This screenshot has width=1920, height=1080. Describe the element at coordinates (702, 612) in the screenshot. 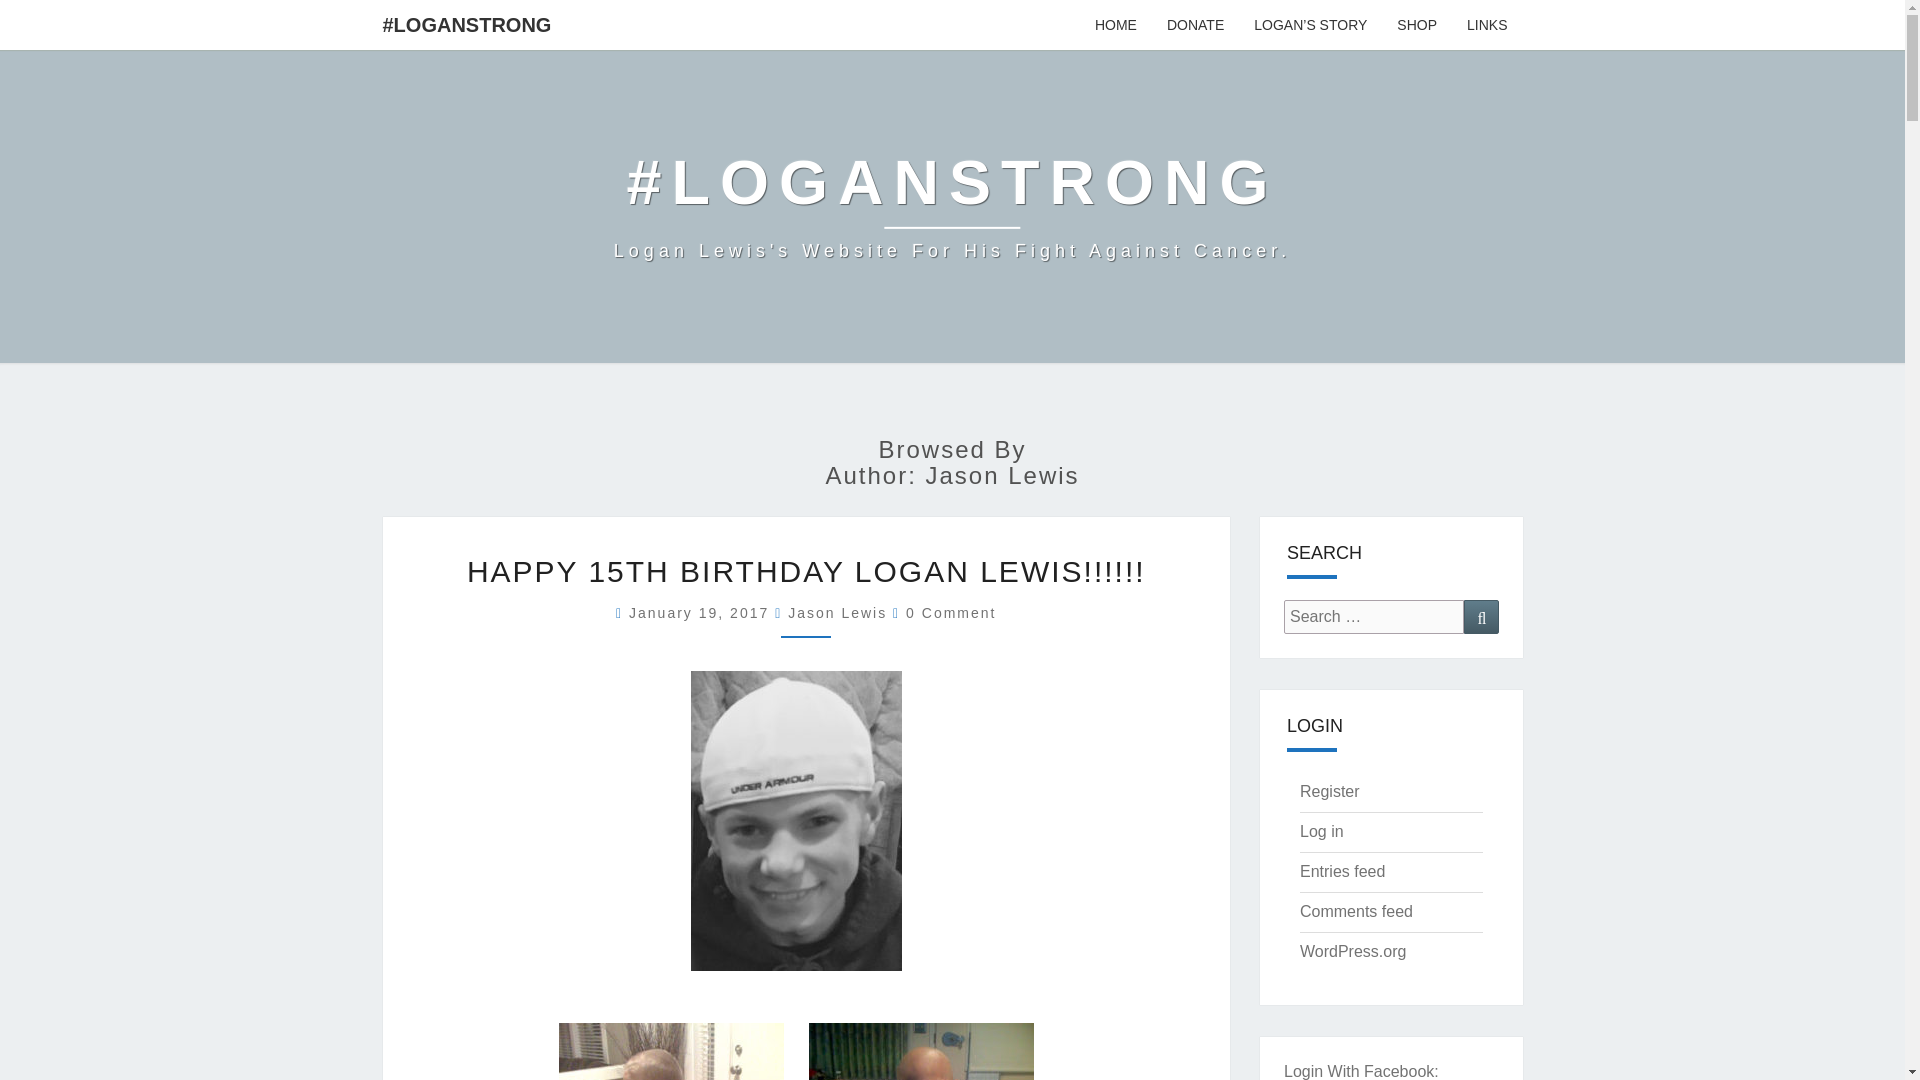

I see `January 19, 2017` at that location.